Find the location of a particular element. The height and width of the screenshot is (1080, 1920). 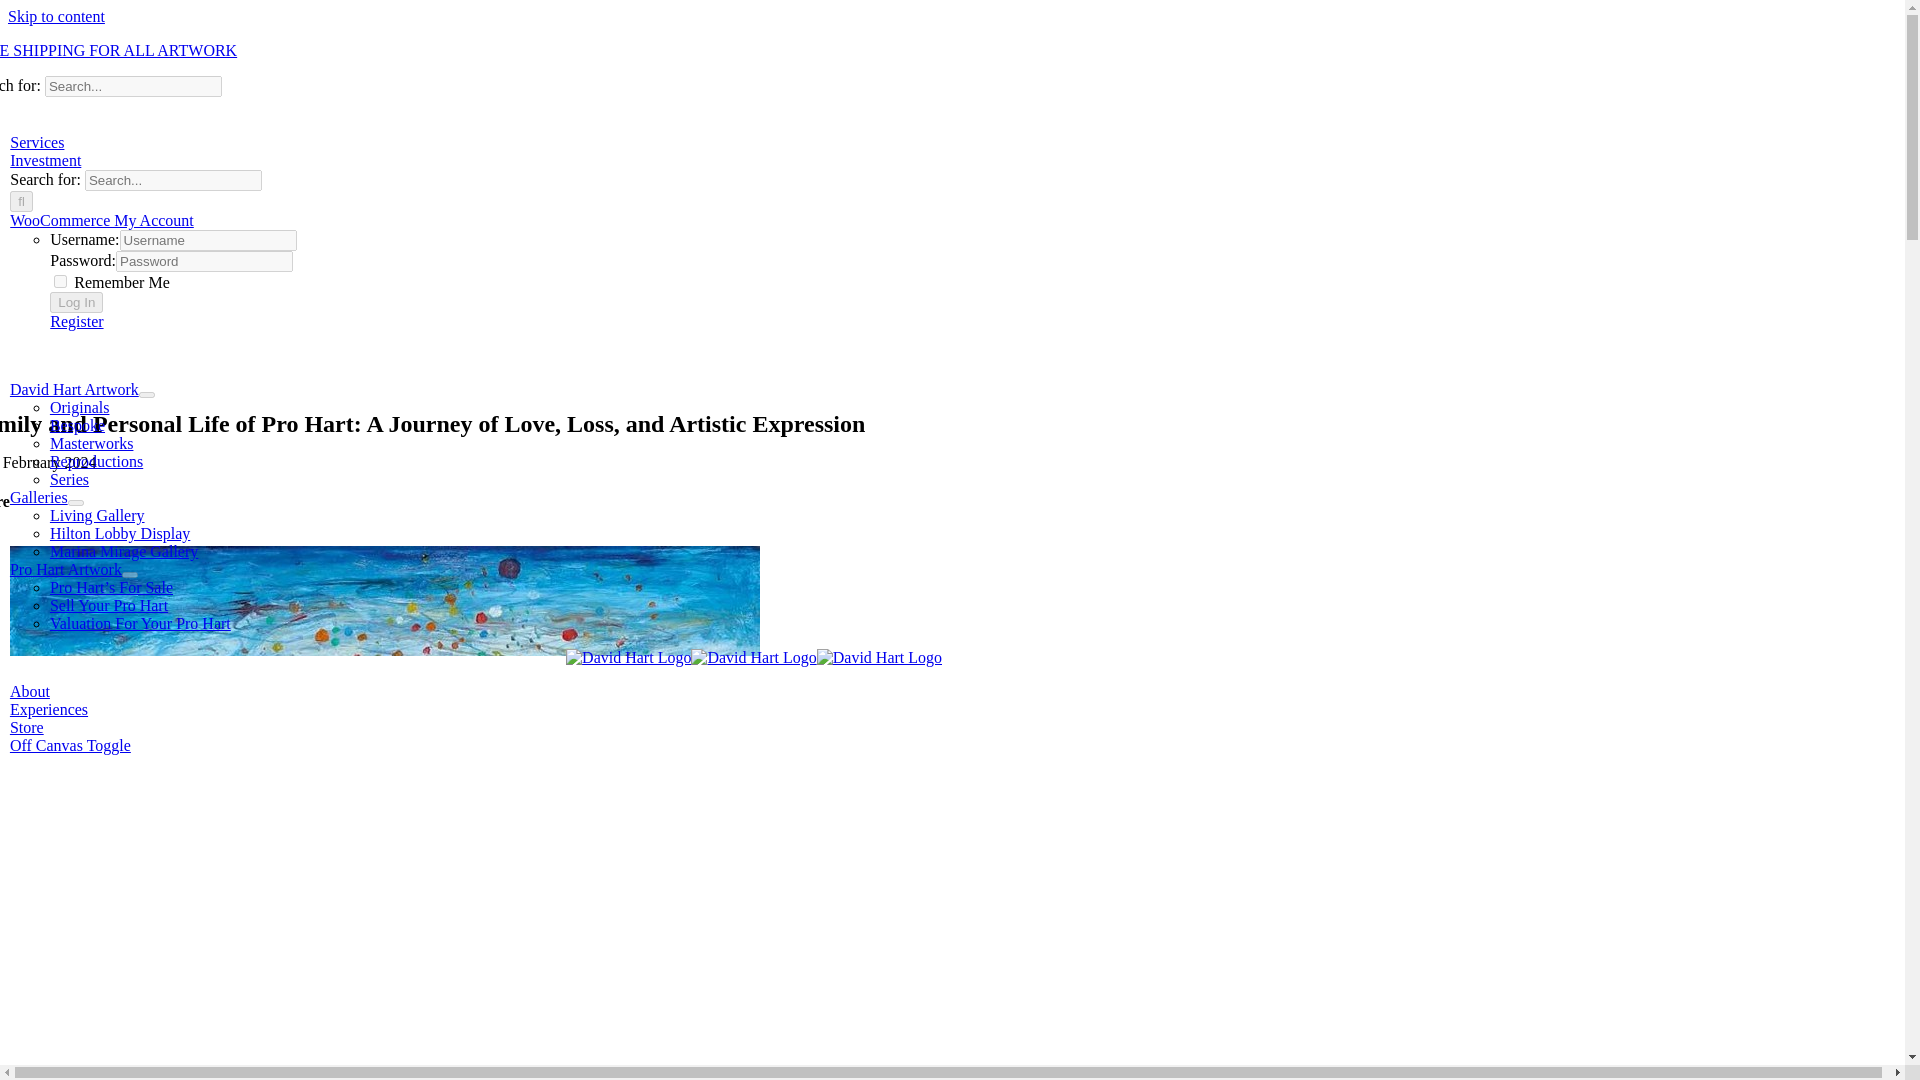

forever is located at coordinates (60, 282).